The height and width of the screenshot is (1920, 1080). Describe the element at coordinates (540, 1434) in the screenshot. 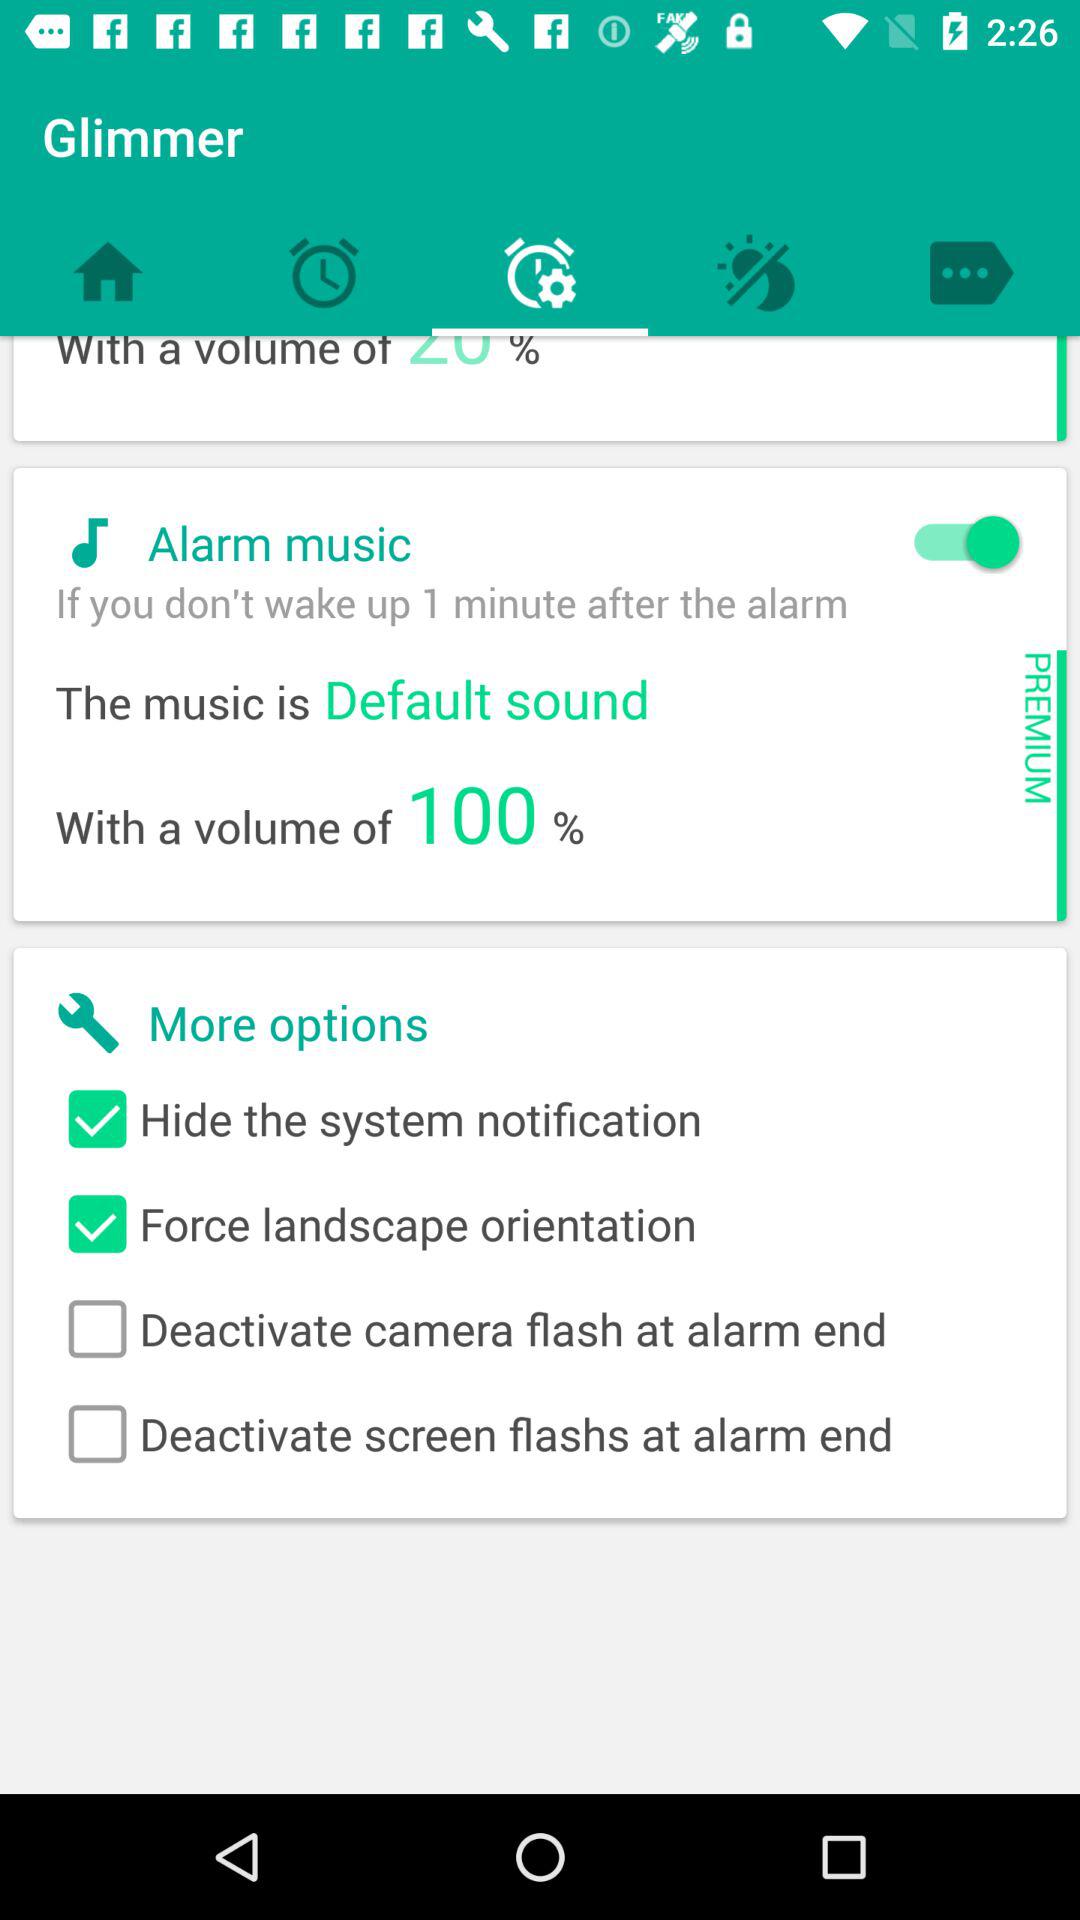

I see `click on the check box along with the text deactivate screen flashes at alarm end` at that location.